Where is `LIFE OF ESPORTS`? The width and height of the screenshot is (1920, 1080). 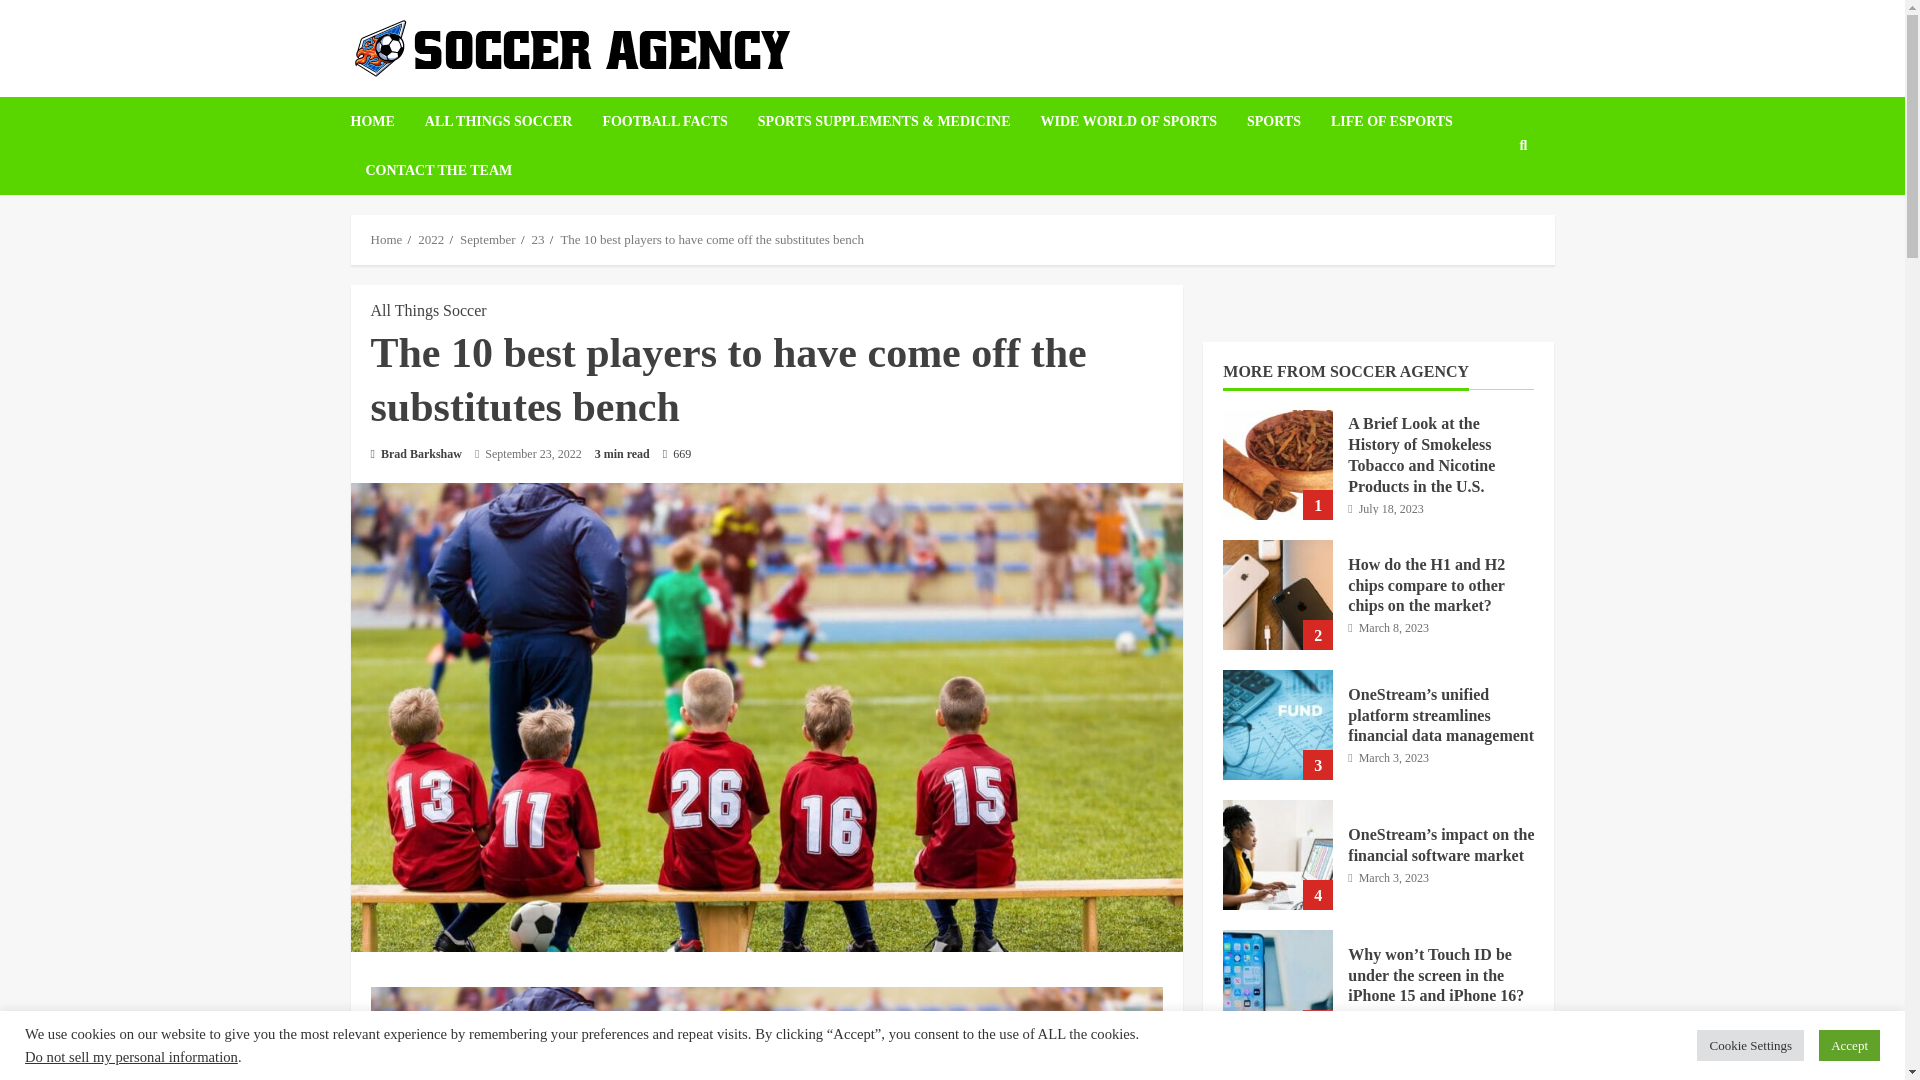
LIFE OF ESPORTS is located at coordinates (1392, 121).